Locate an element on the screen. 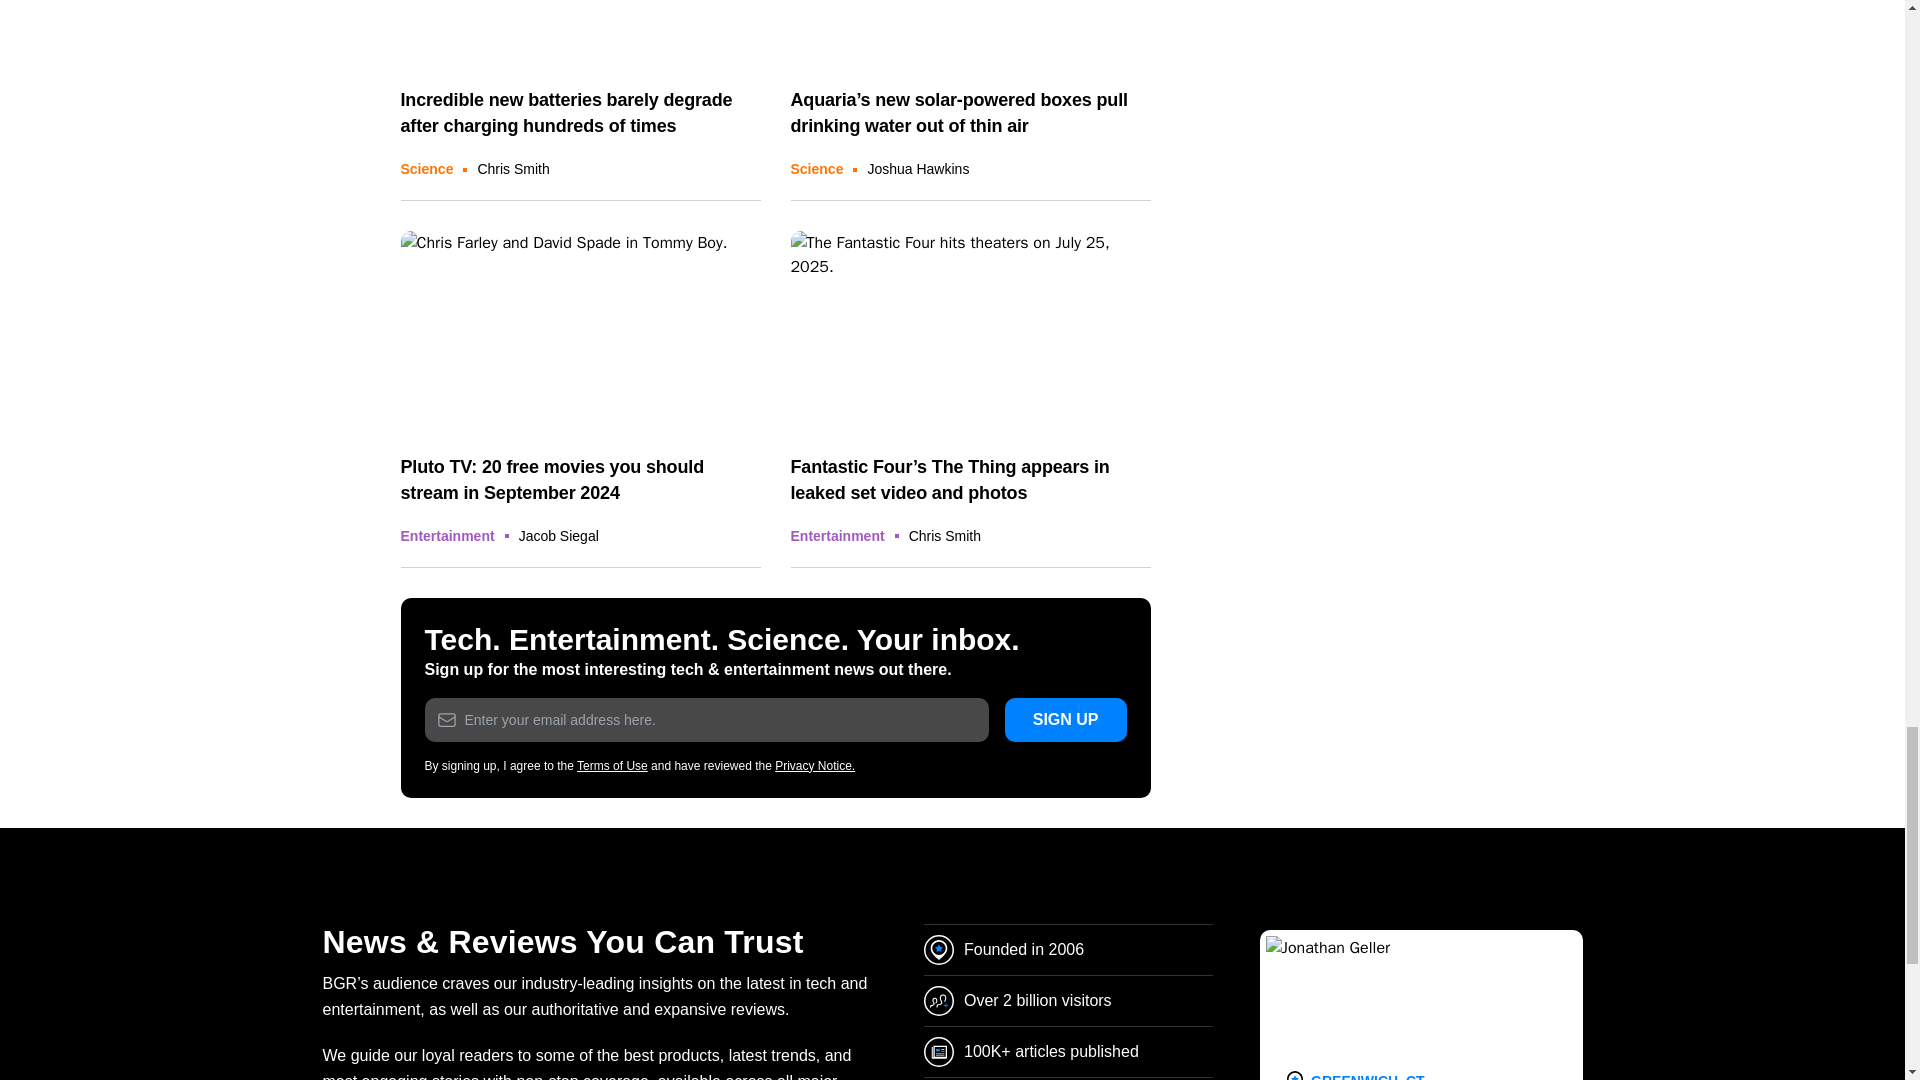 The height and width of the screenshot is (1080, 1920). Posts by Chris Smith is located at coordinates (944, 536).